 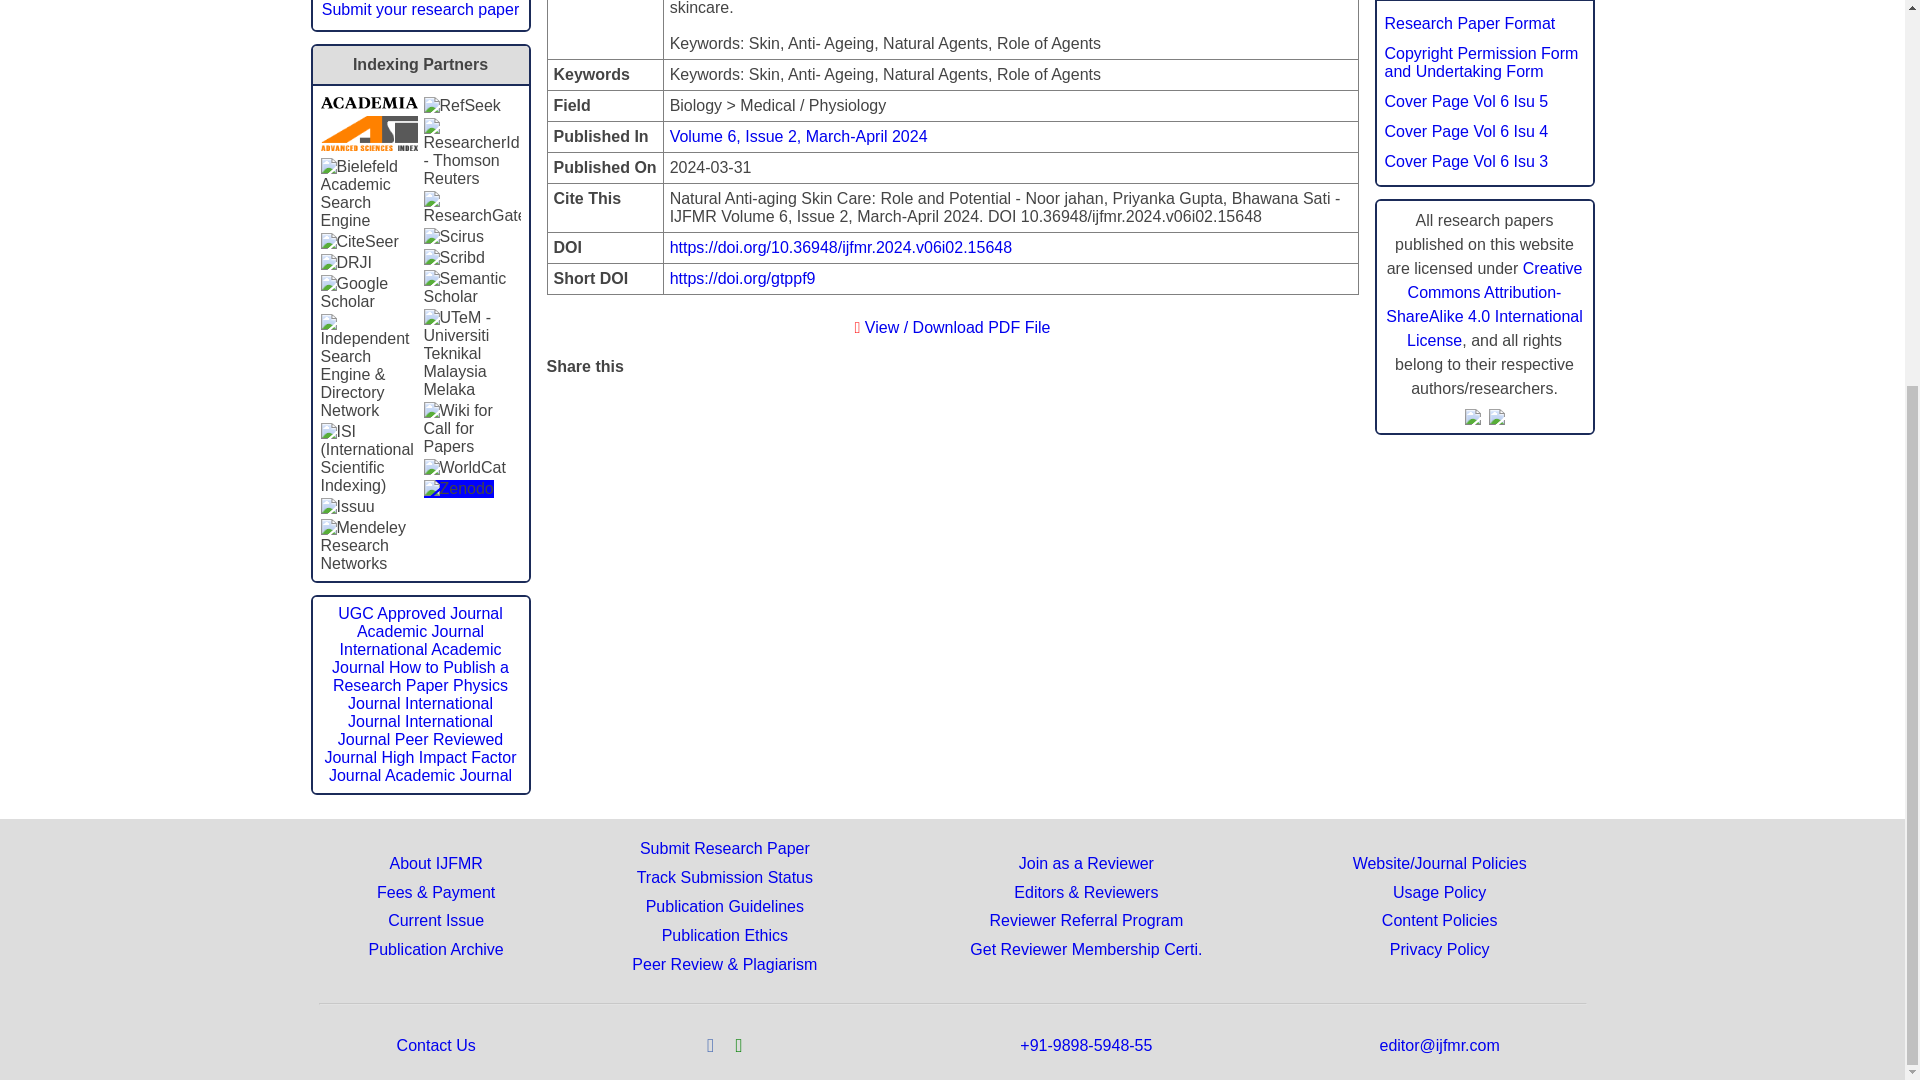 What do you see at coordinates (428, 694) in the screenshot?
I see `Physics Journal` at bounding box center [428, 694].